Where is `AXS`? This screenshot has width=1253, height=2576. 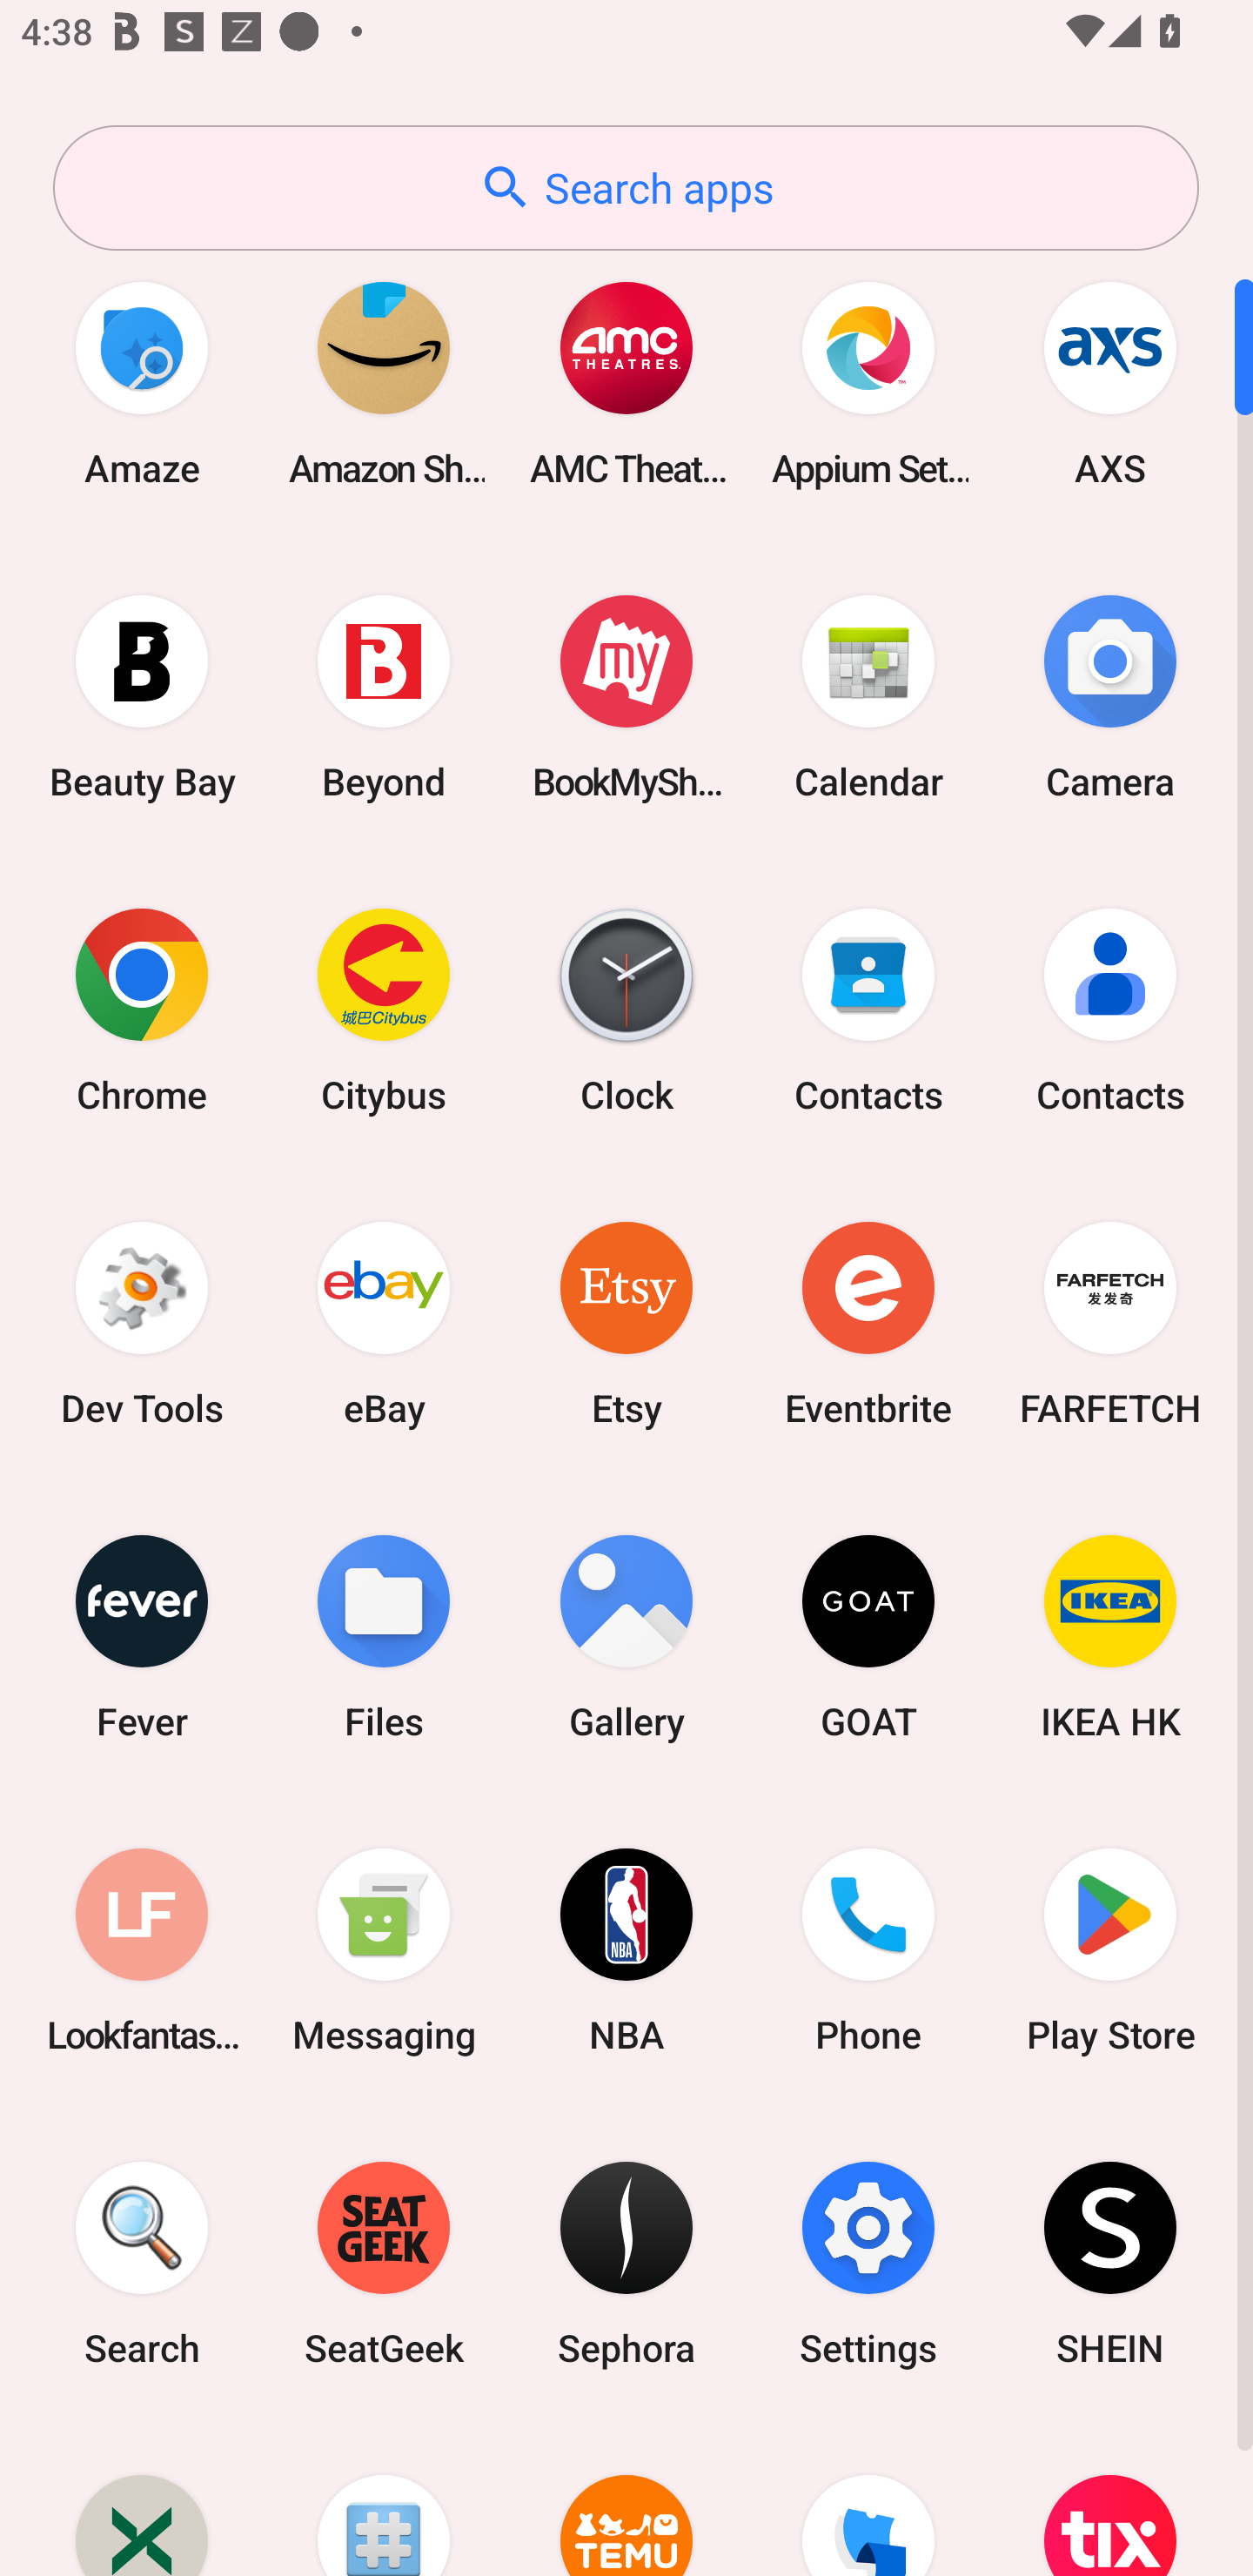
AXS is located at coordinates (1110, 383).